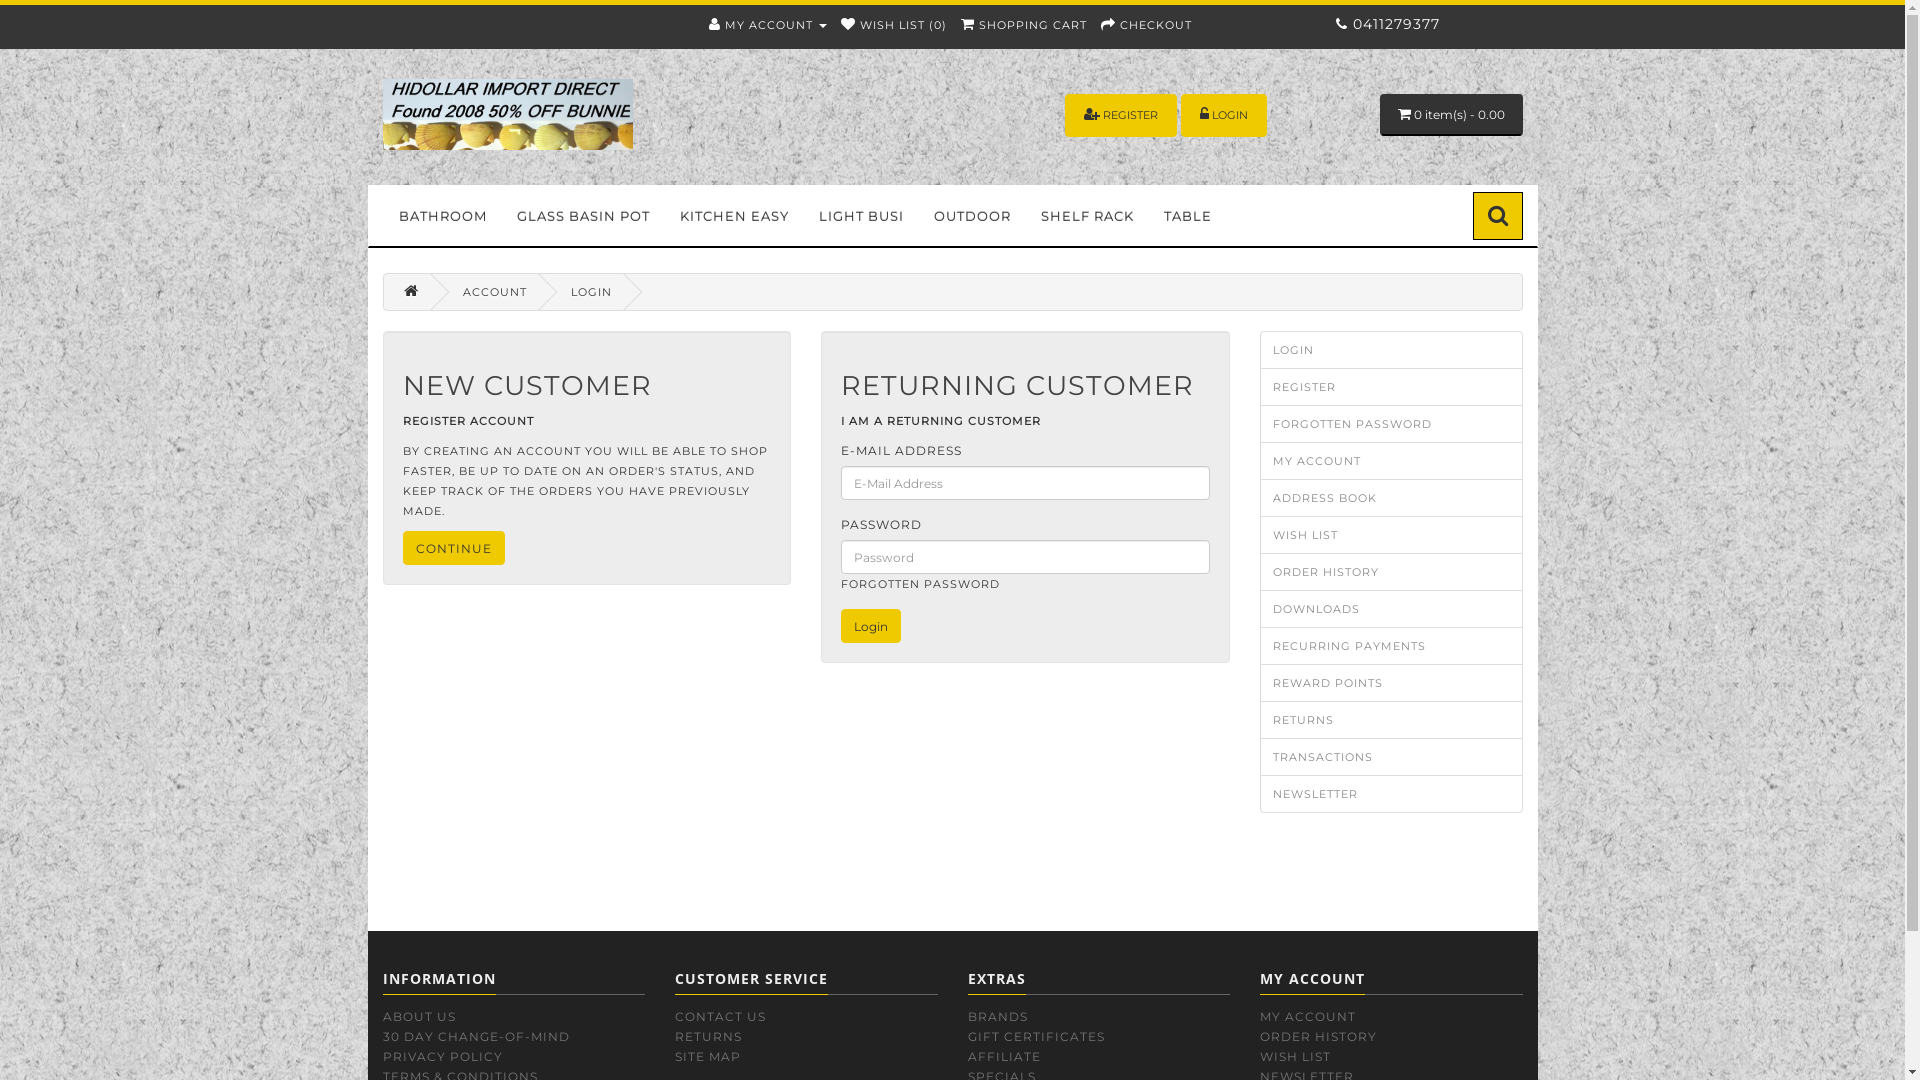 The height and width of the screenshot is (1080, 1920). Describe the element at coordinates (998, 1016) in the screenshot. I see `BRANDS` at that location.